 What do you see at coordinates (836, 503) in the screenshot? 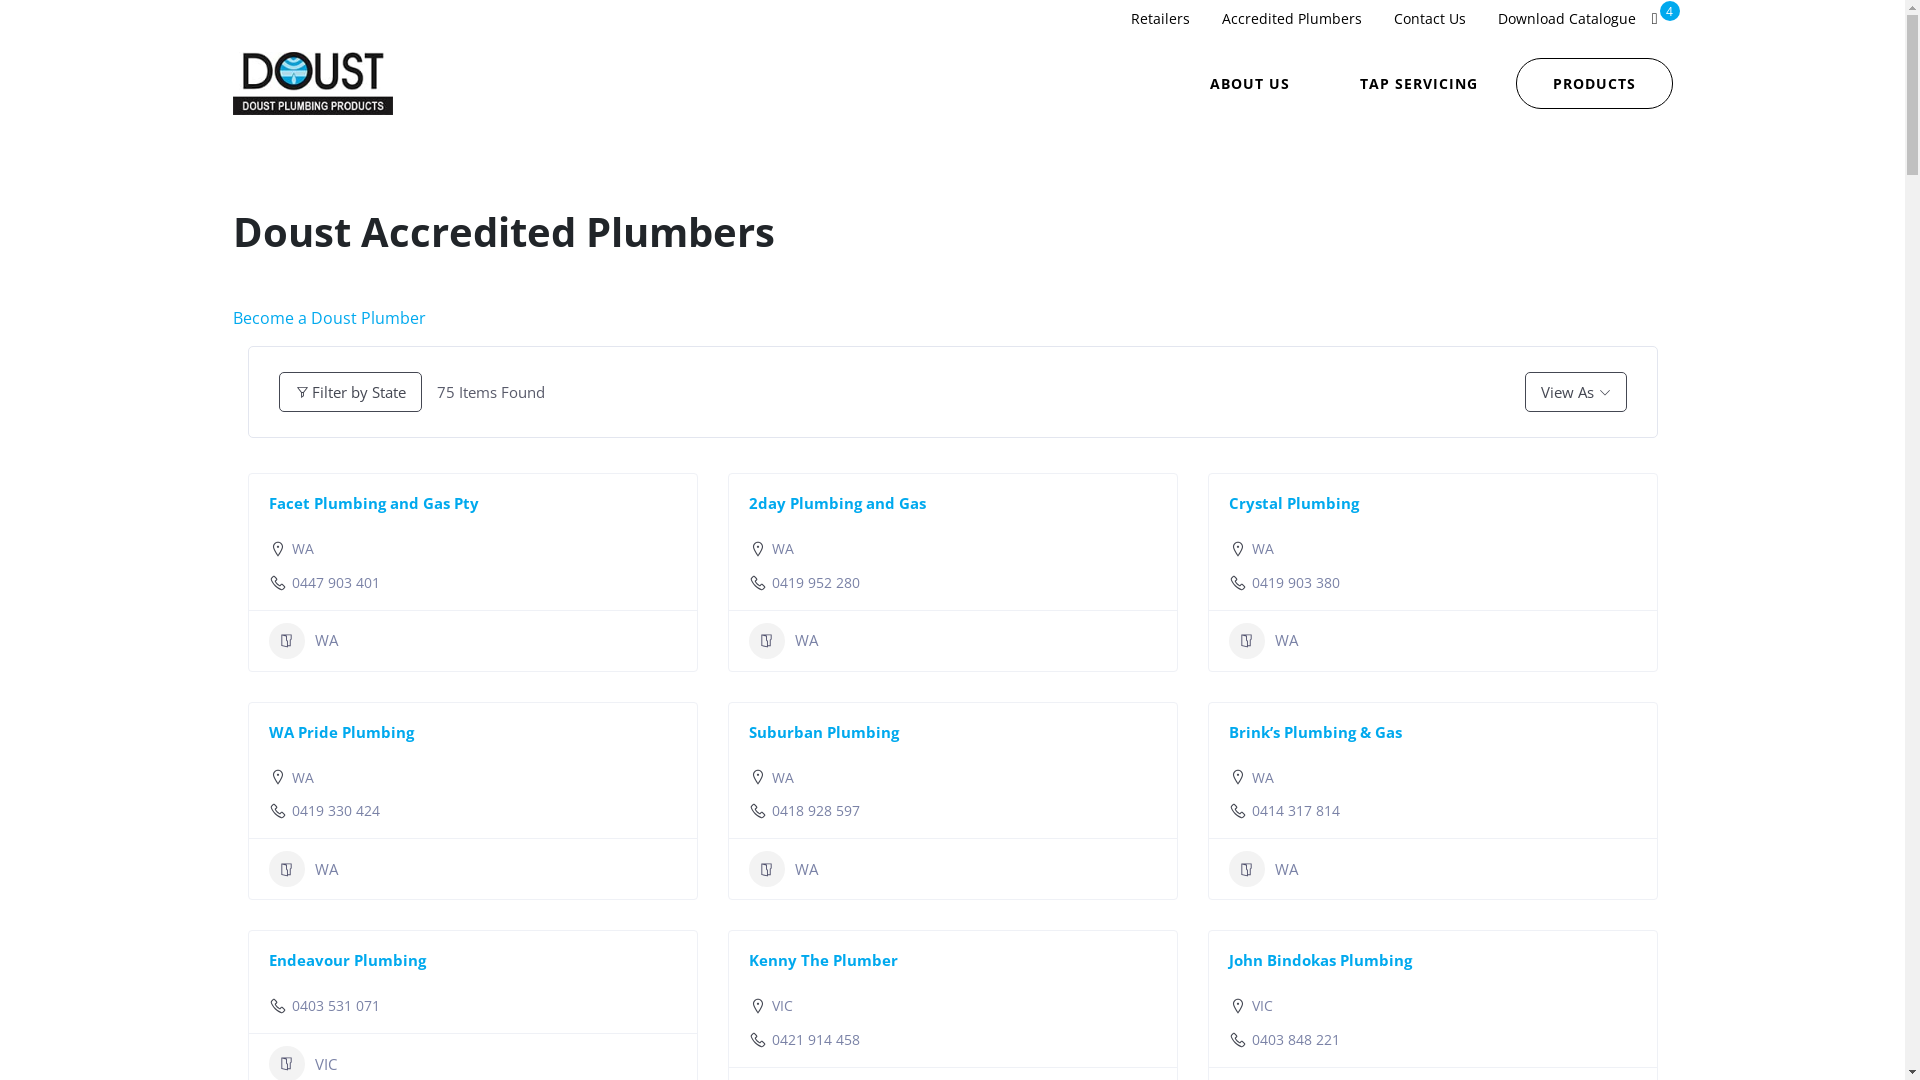
I see `2day Plumbing and Gas` at bounding box center [836, 503].